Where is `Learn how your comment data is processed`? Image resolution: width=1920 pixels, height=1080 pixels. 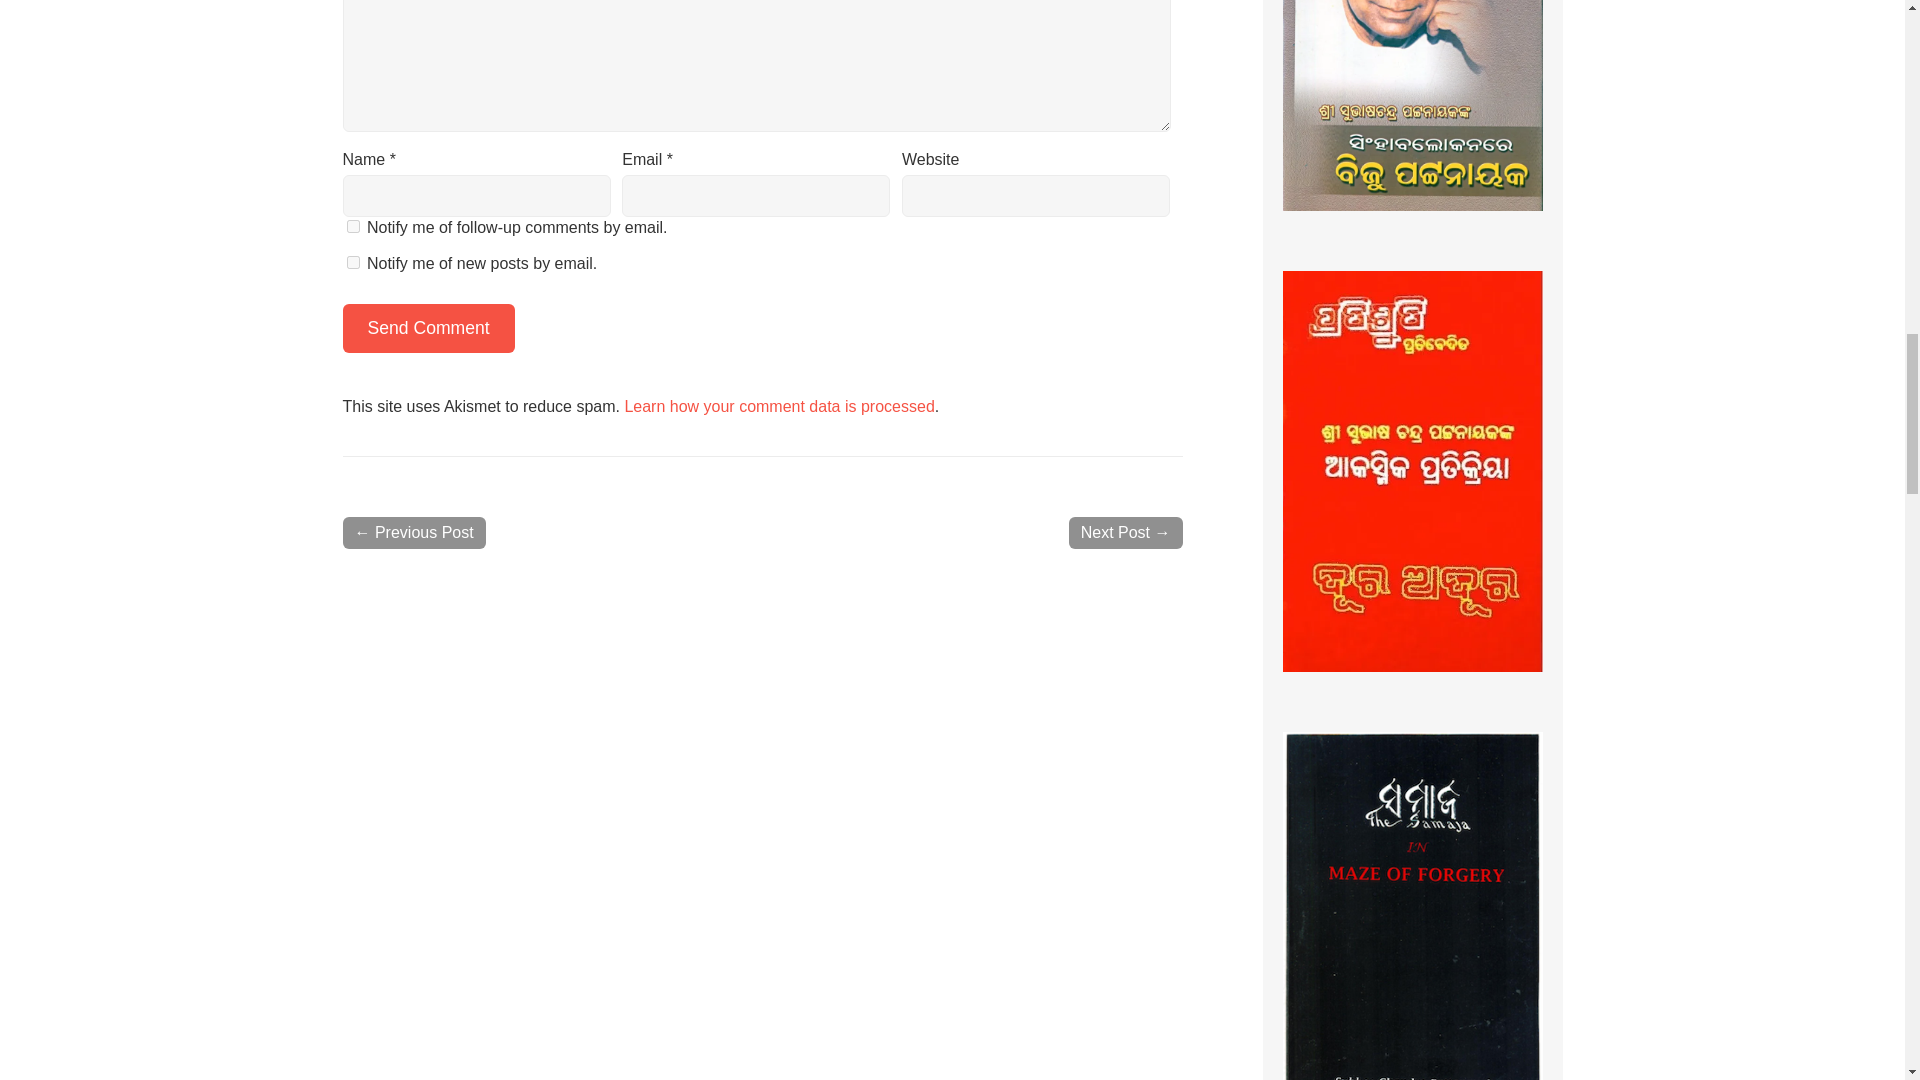 Learn how your comment data is processed is located at coordinates (778, 406).